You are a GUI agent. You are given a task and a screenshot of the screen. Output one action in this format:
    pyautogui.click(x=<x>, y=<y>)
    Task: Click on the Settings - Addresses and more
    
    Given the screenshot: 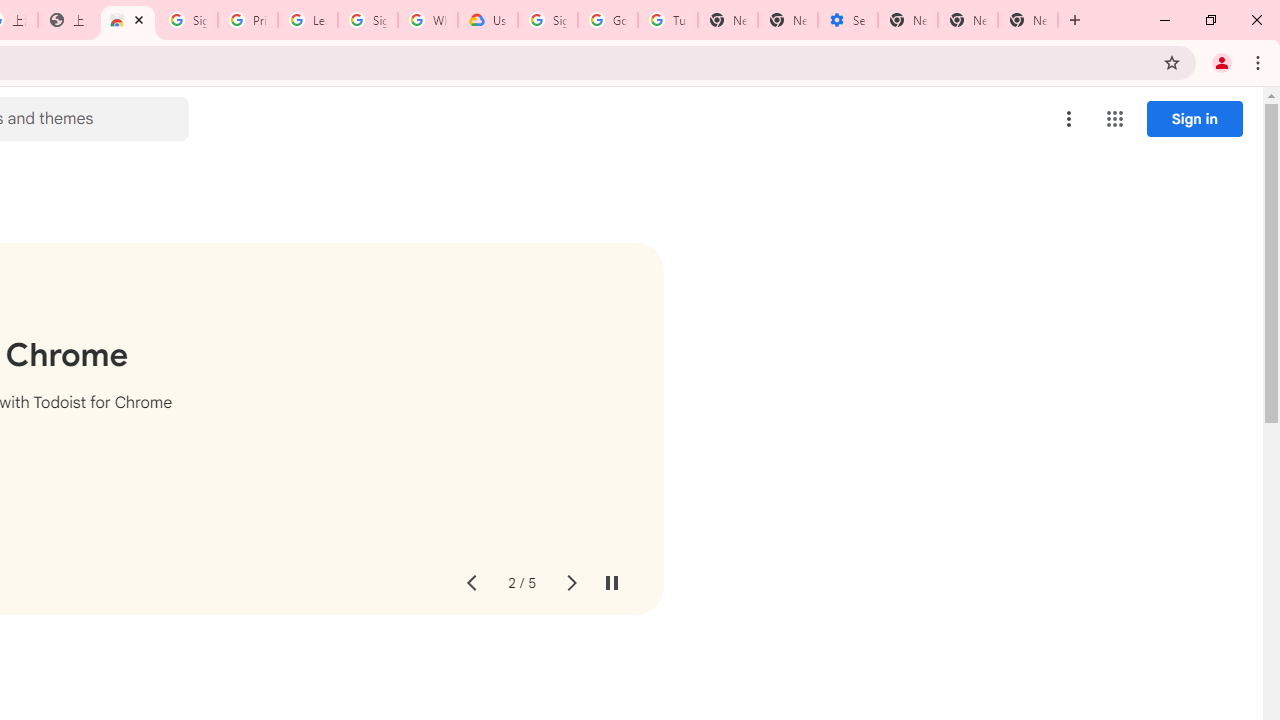 What is the action you would take?
    pyautogui.click(x=848, y=20)
    